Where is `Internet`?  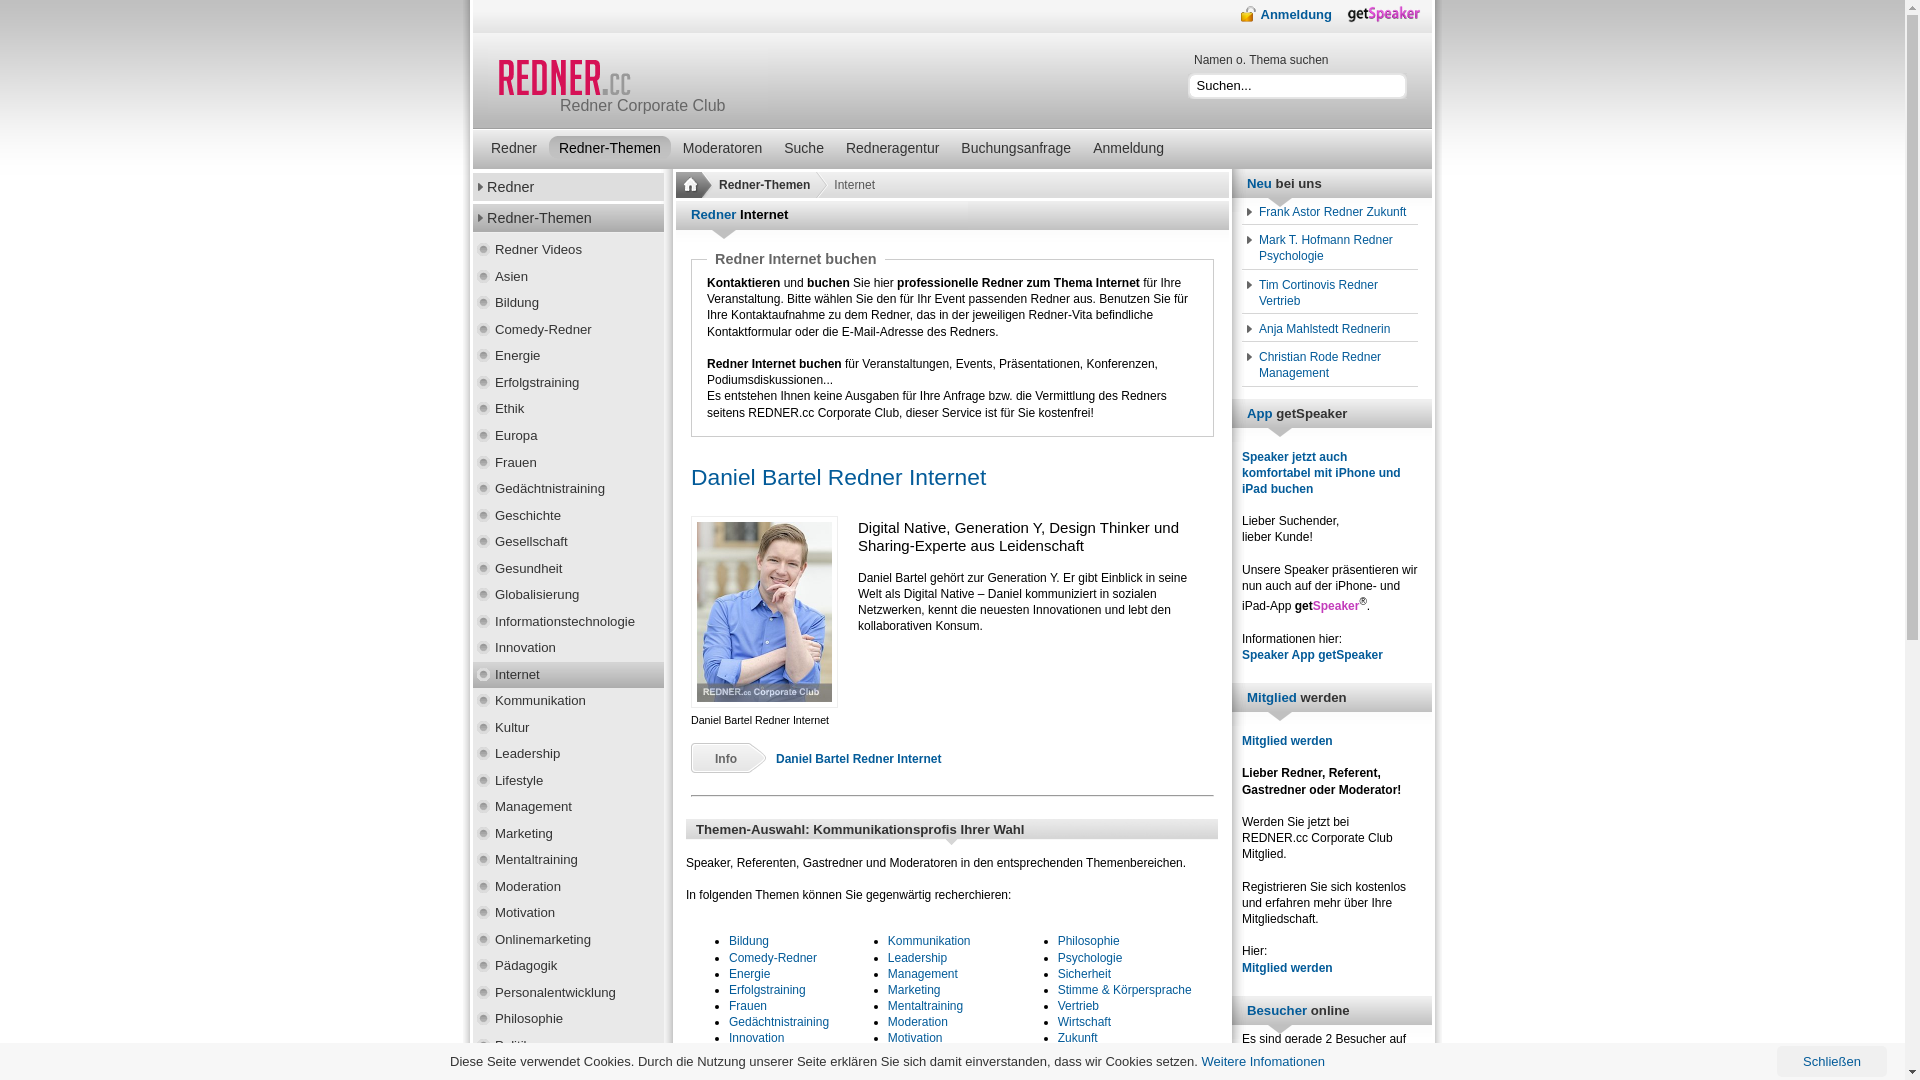
Internet is located at coordinates (750, 1055).